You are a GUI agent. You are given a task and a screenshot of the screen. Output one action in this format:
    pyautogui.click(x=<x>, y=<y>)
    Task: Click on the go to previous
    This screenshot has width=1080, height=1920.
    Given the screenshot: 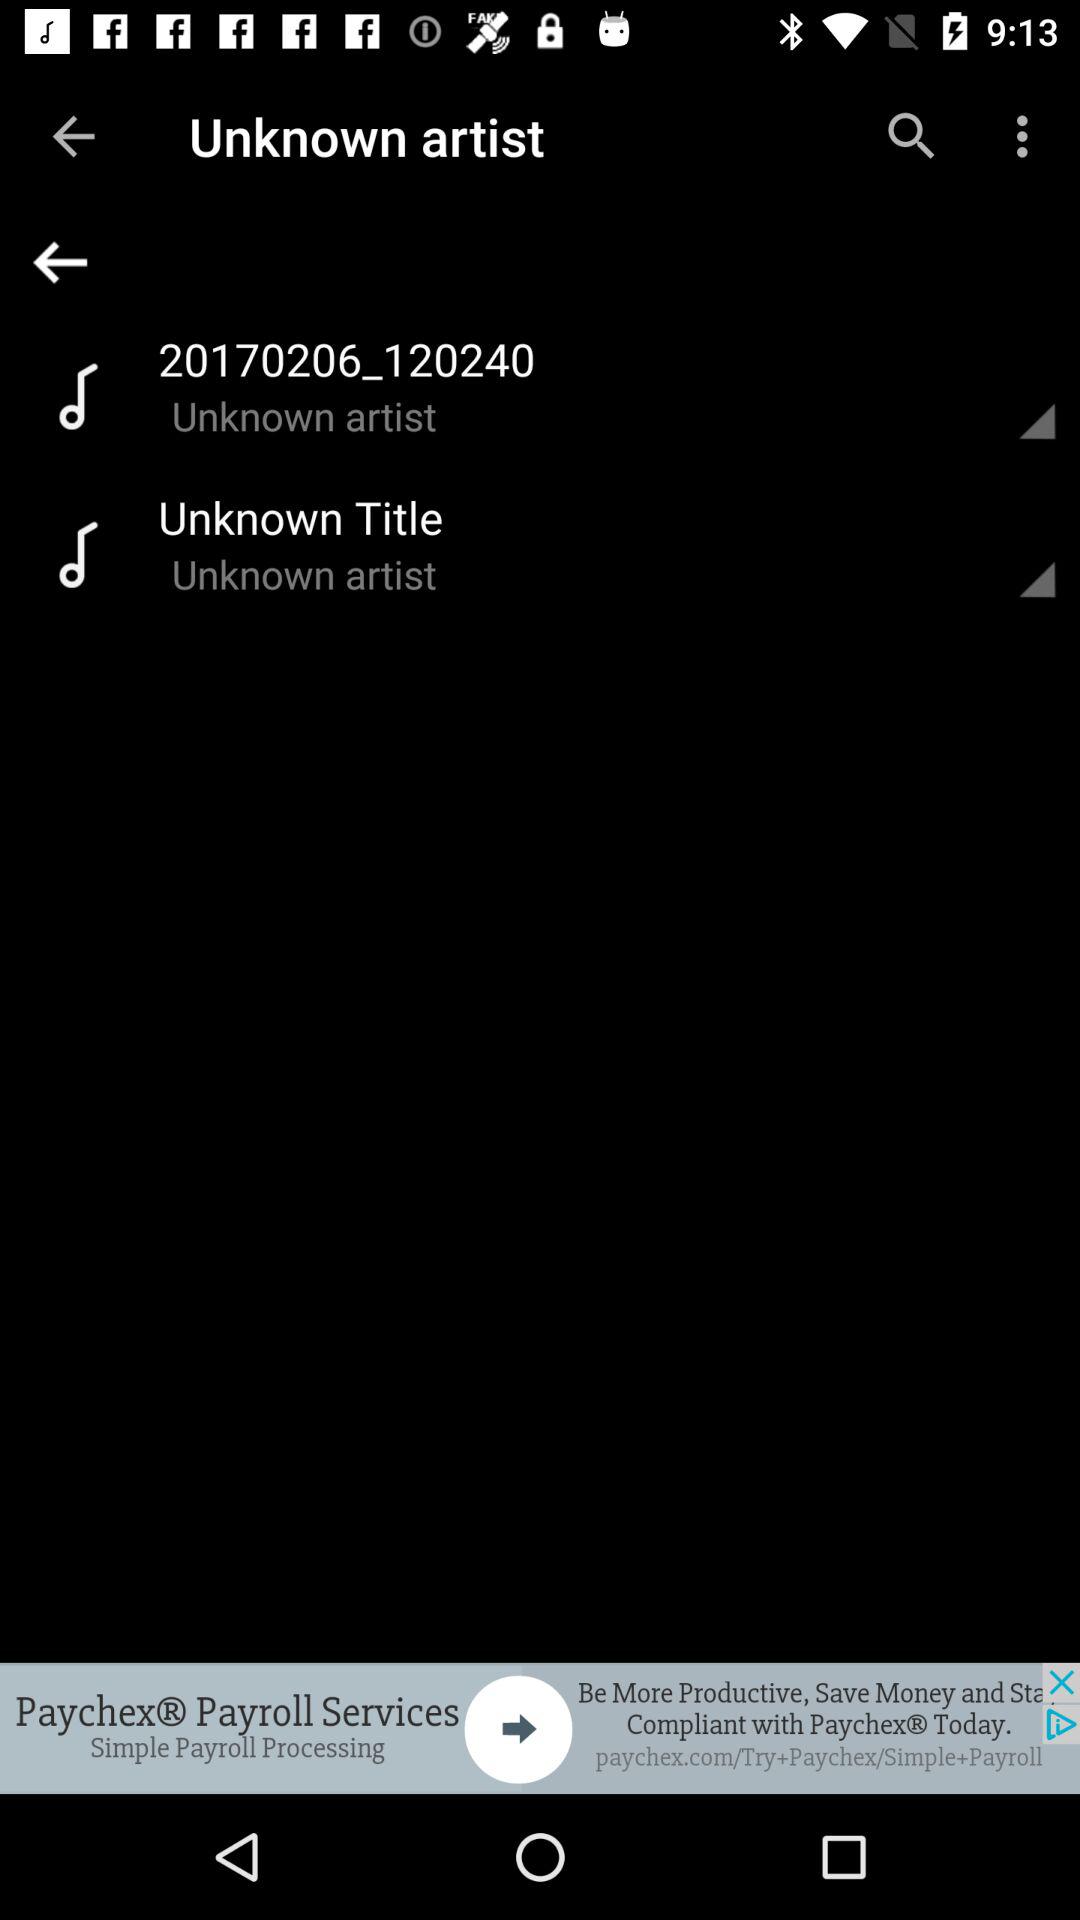 What is the action you would take?
    pyautogui.click(x=1013, y=552)
    